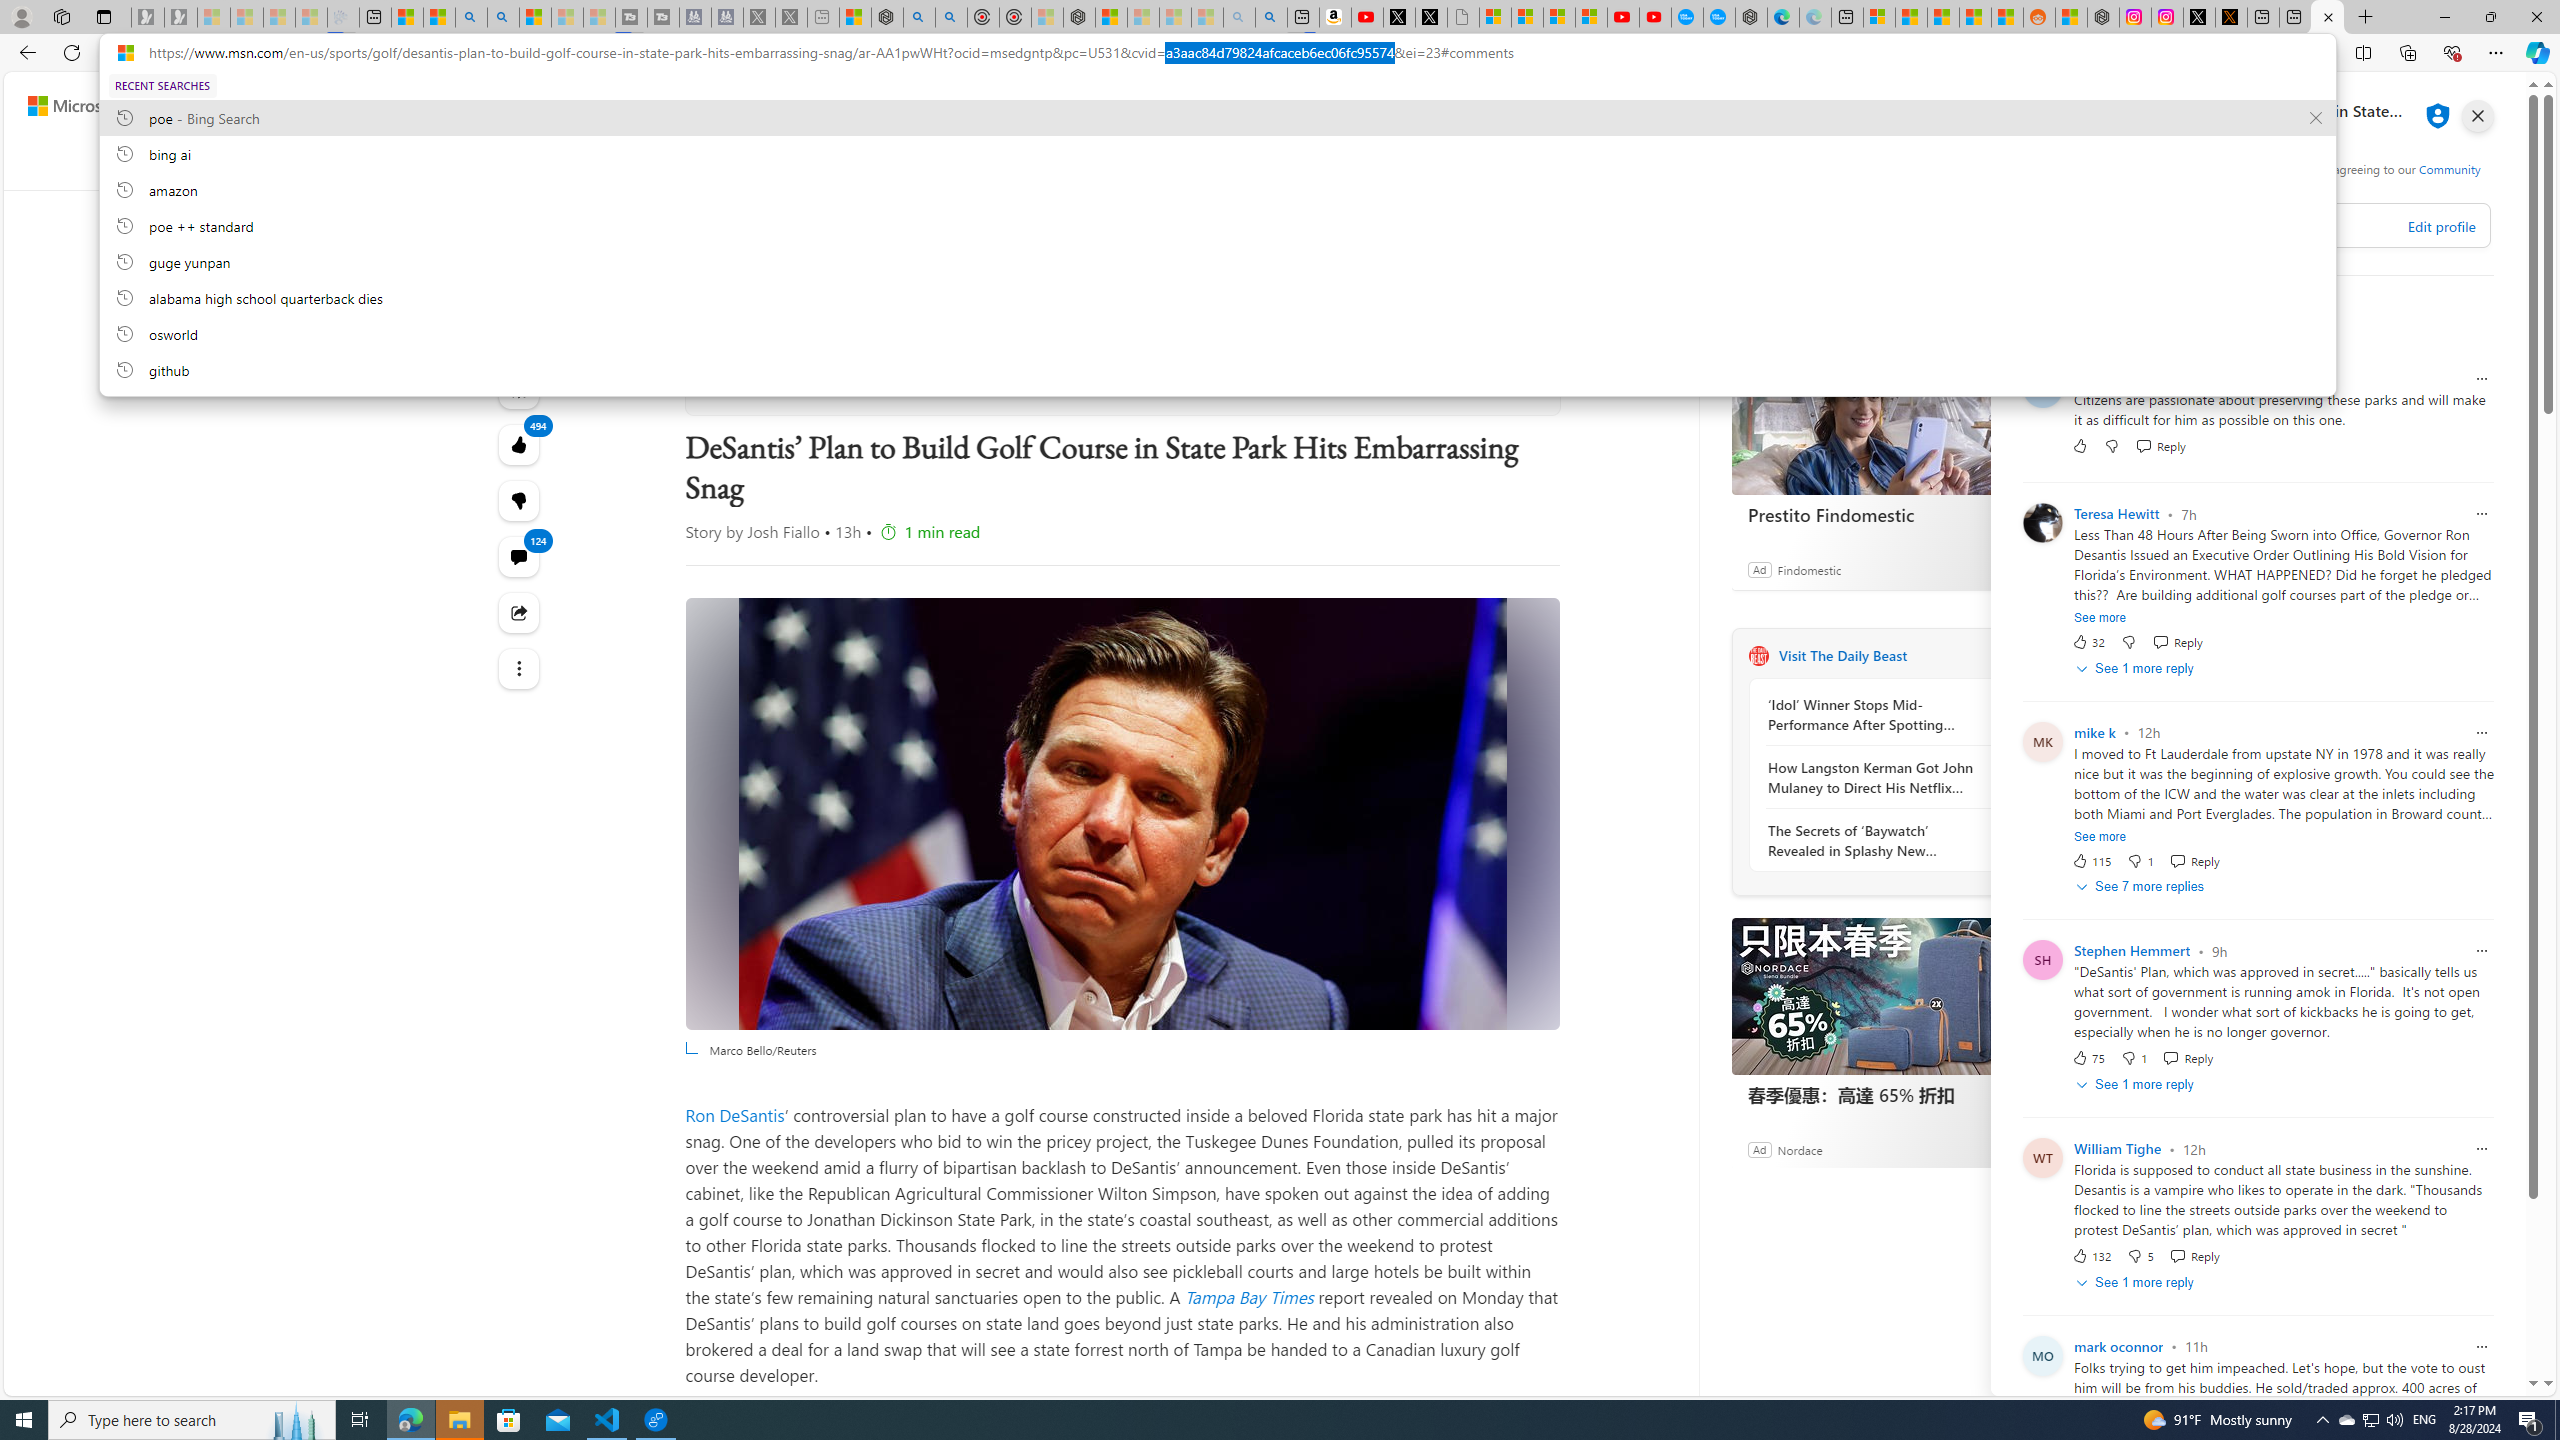  What do you see at coordinates (2042, 522) in the screenshot?
I see `Profile Picture` at bounding box center [2042, 522].